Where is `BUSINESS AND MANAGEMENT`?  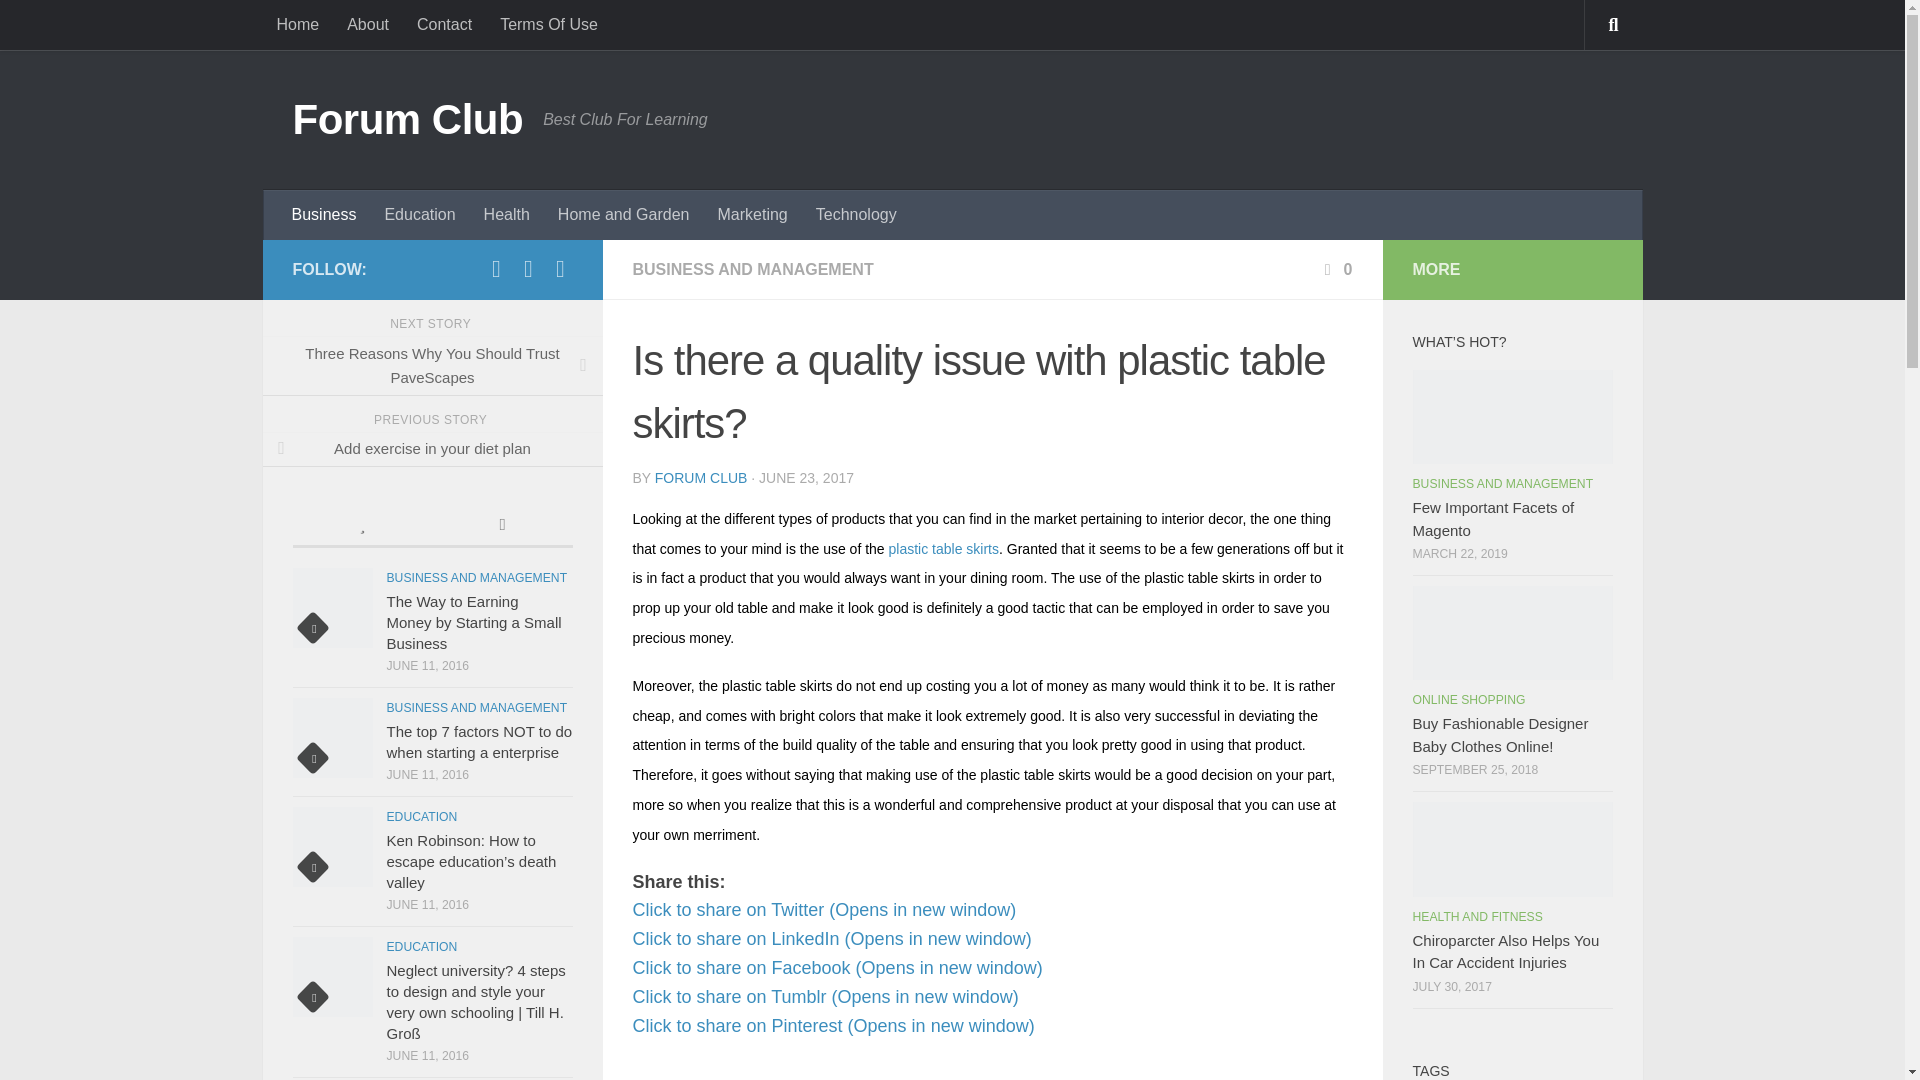
BUSINESS AND MANAGEMENT is located at coordinates (752, 269).